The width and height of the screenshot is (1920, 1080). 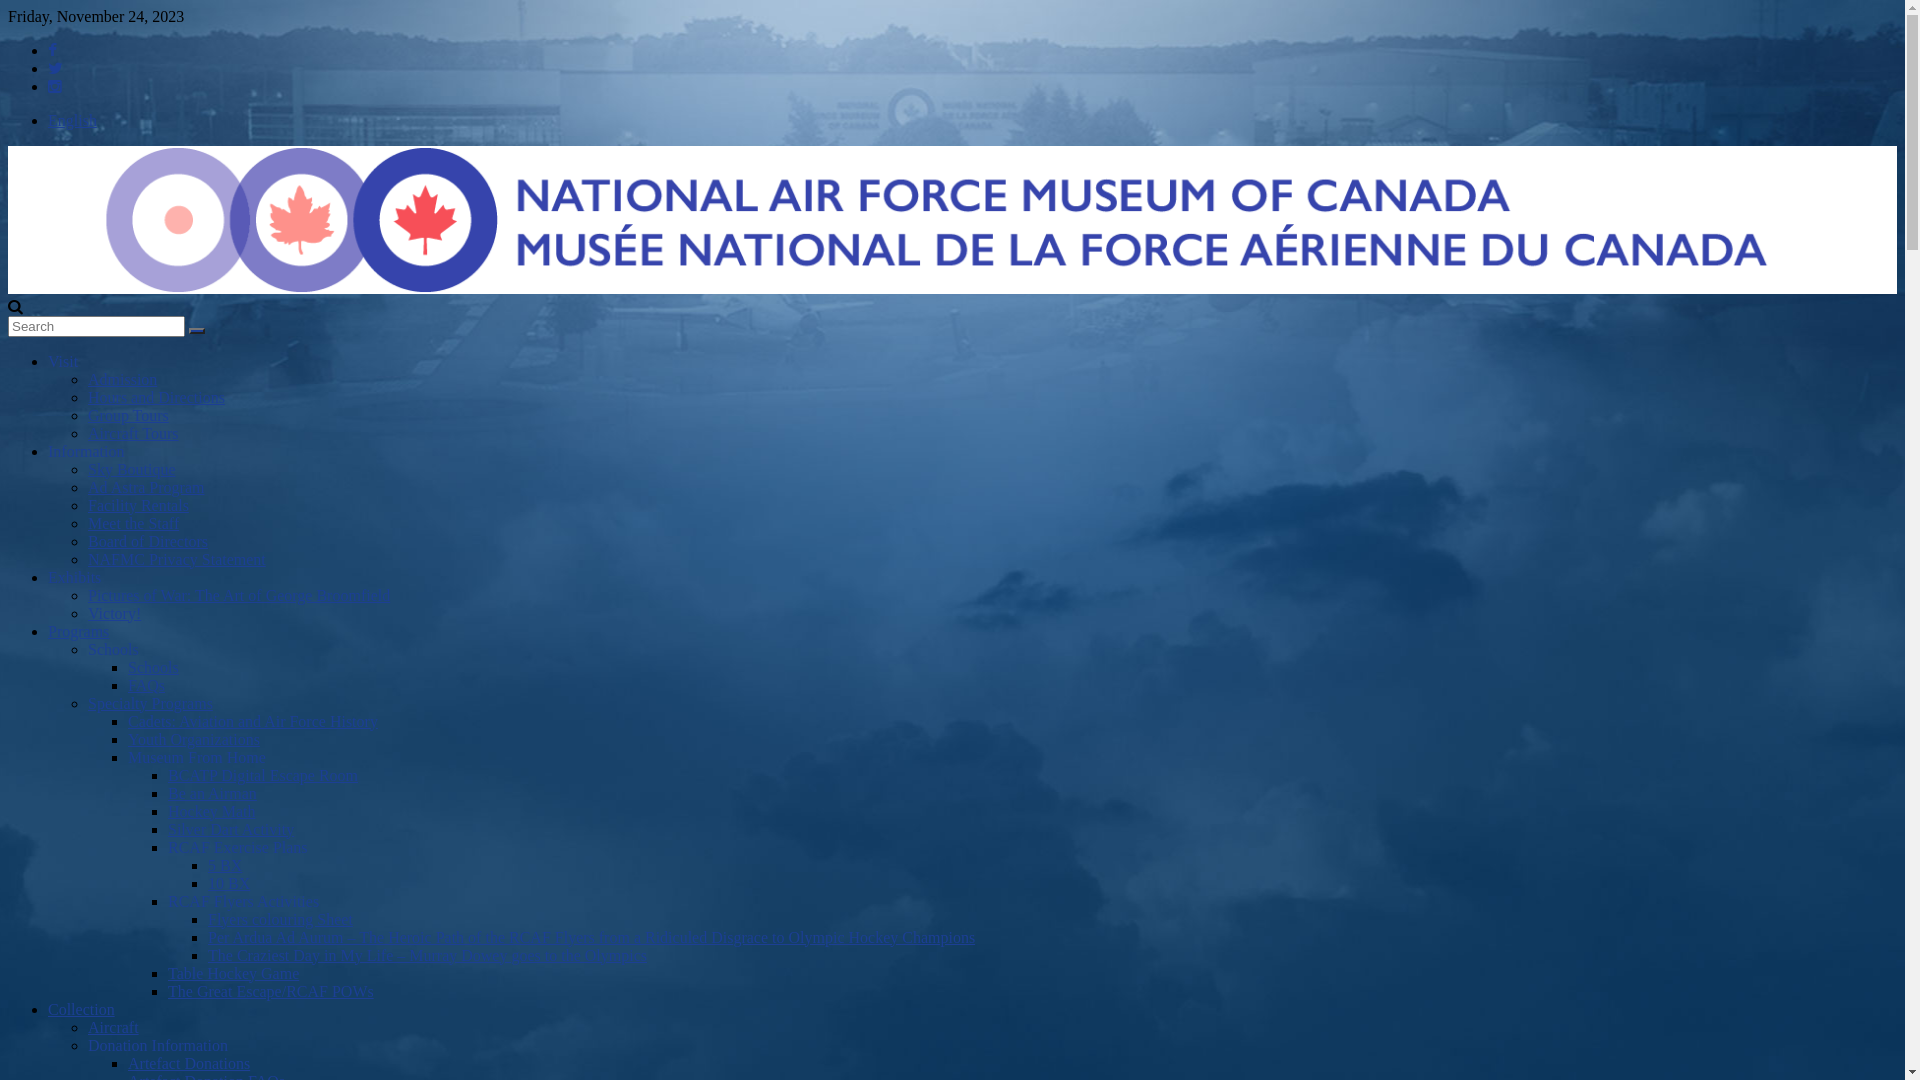 I want to click on Pictures of War: The Art of George Broomfield, so click(x=239, y=596).